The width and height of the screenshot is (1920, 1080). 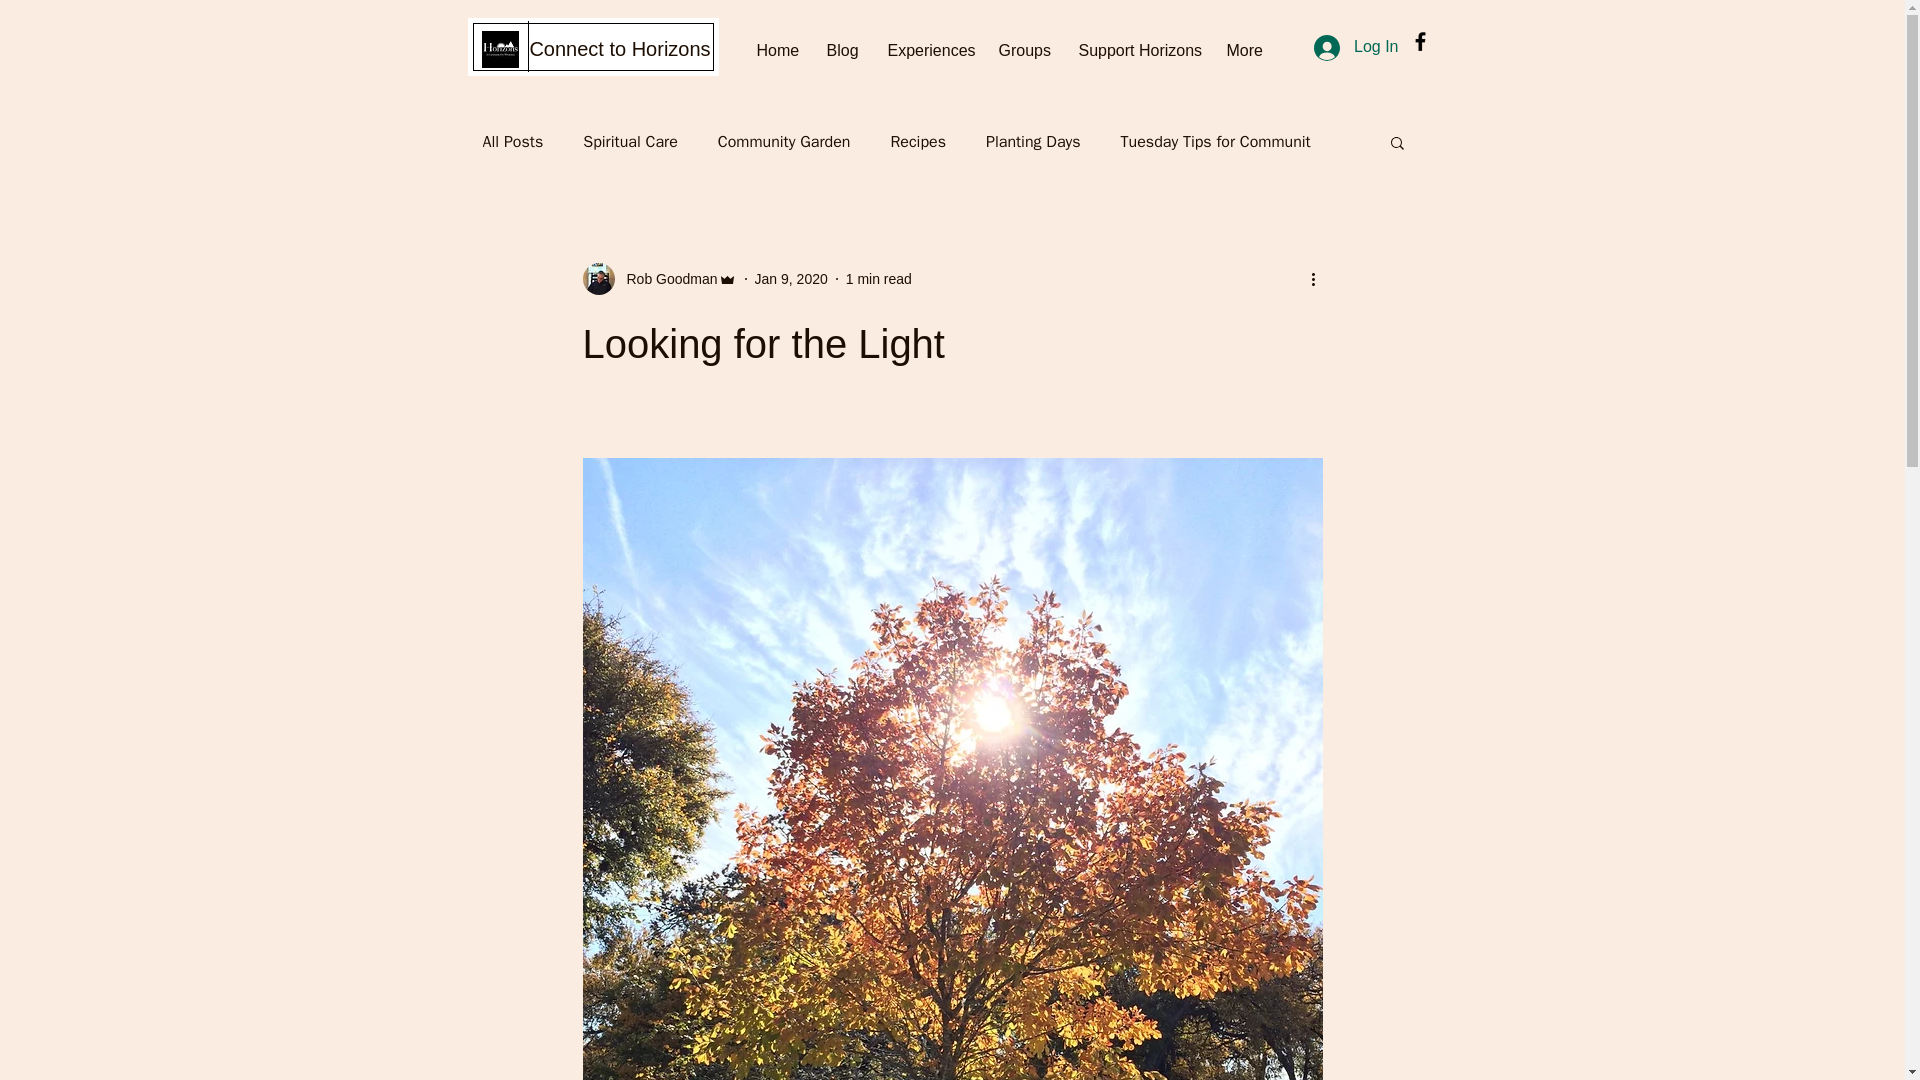 What do you see at coordinates (665, 278) in the screenshot?
I see `Rob Goodman` at bounding box center [665, 278].